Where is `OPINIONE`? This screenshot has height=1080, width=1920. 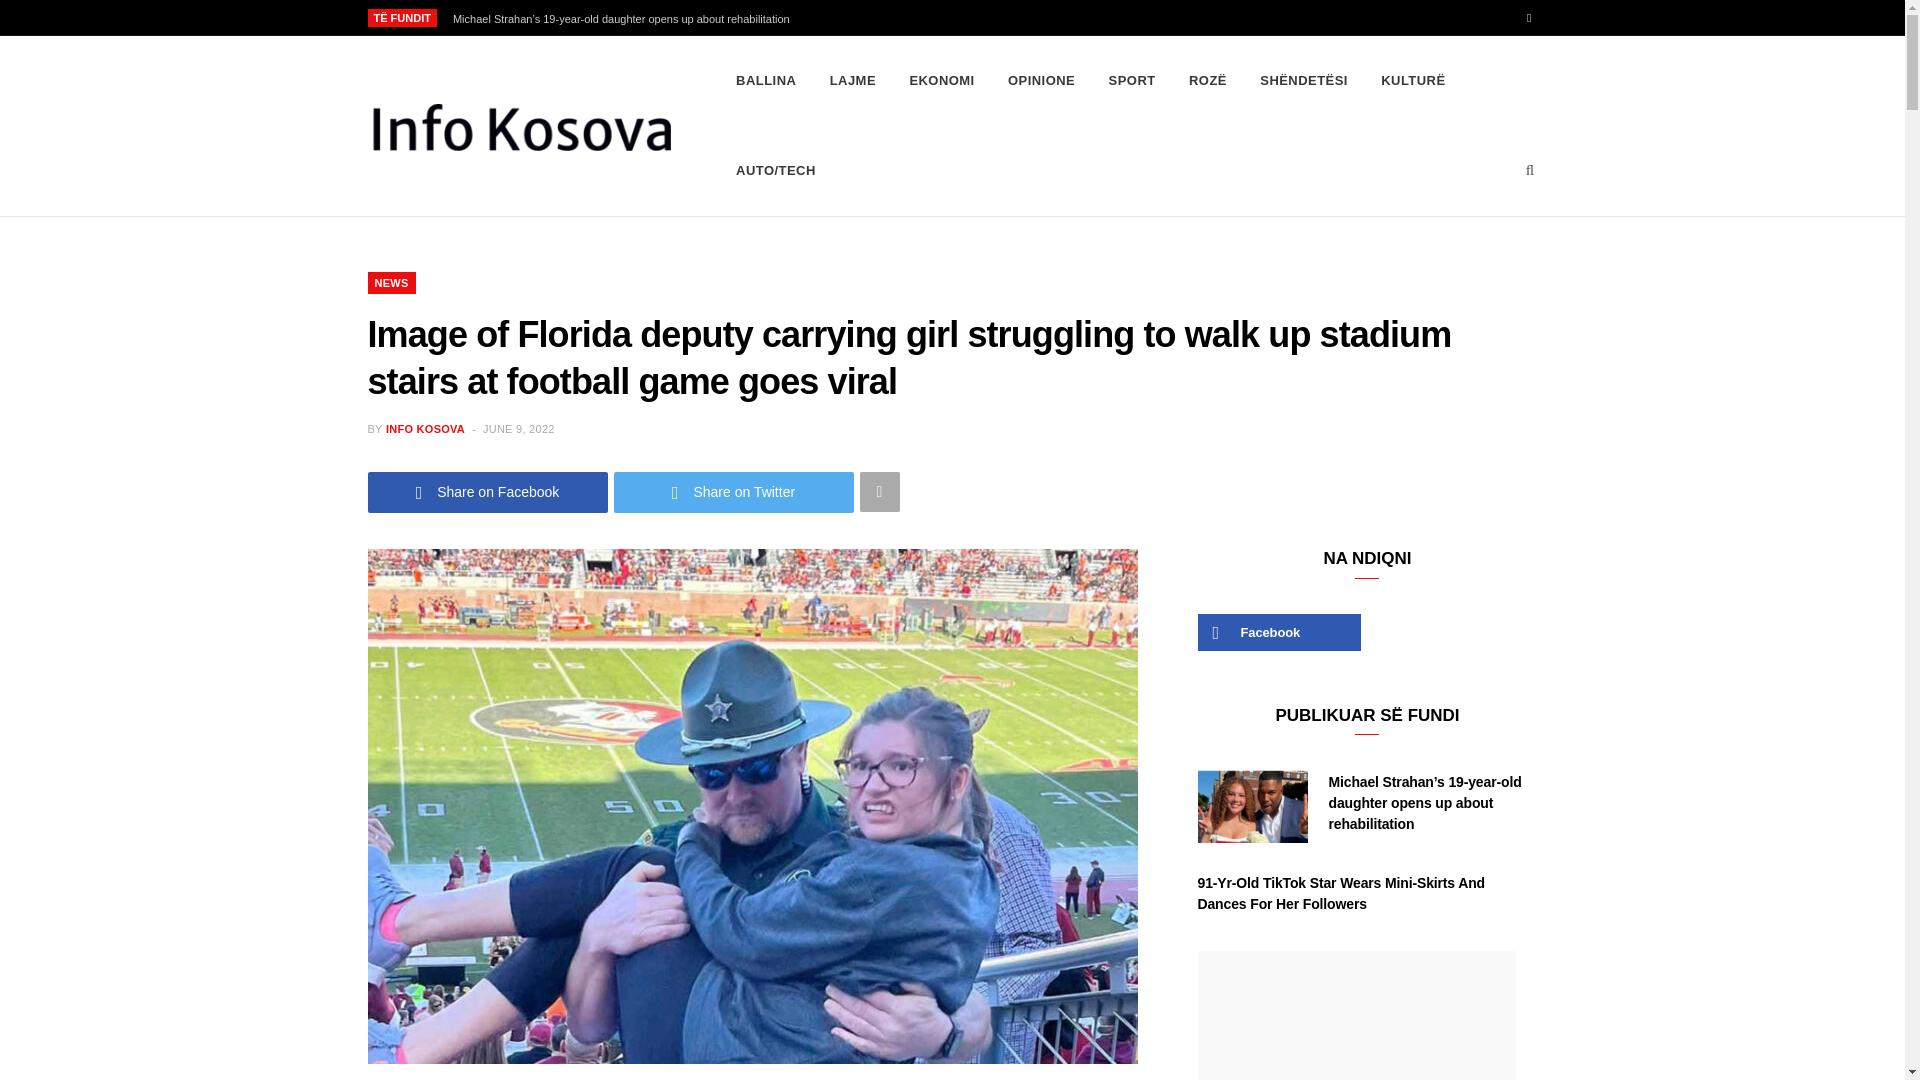 OPINIONE is located at coordinates (1041, 80).